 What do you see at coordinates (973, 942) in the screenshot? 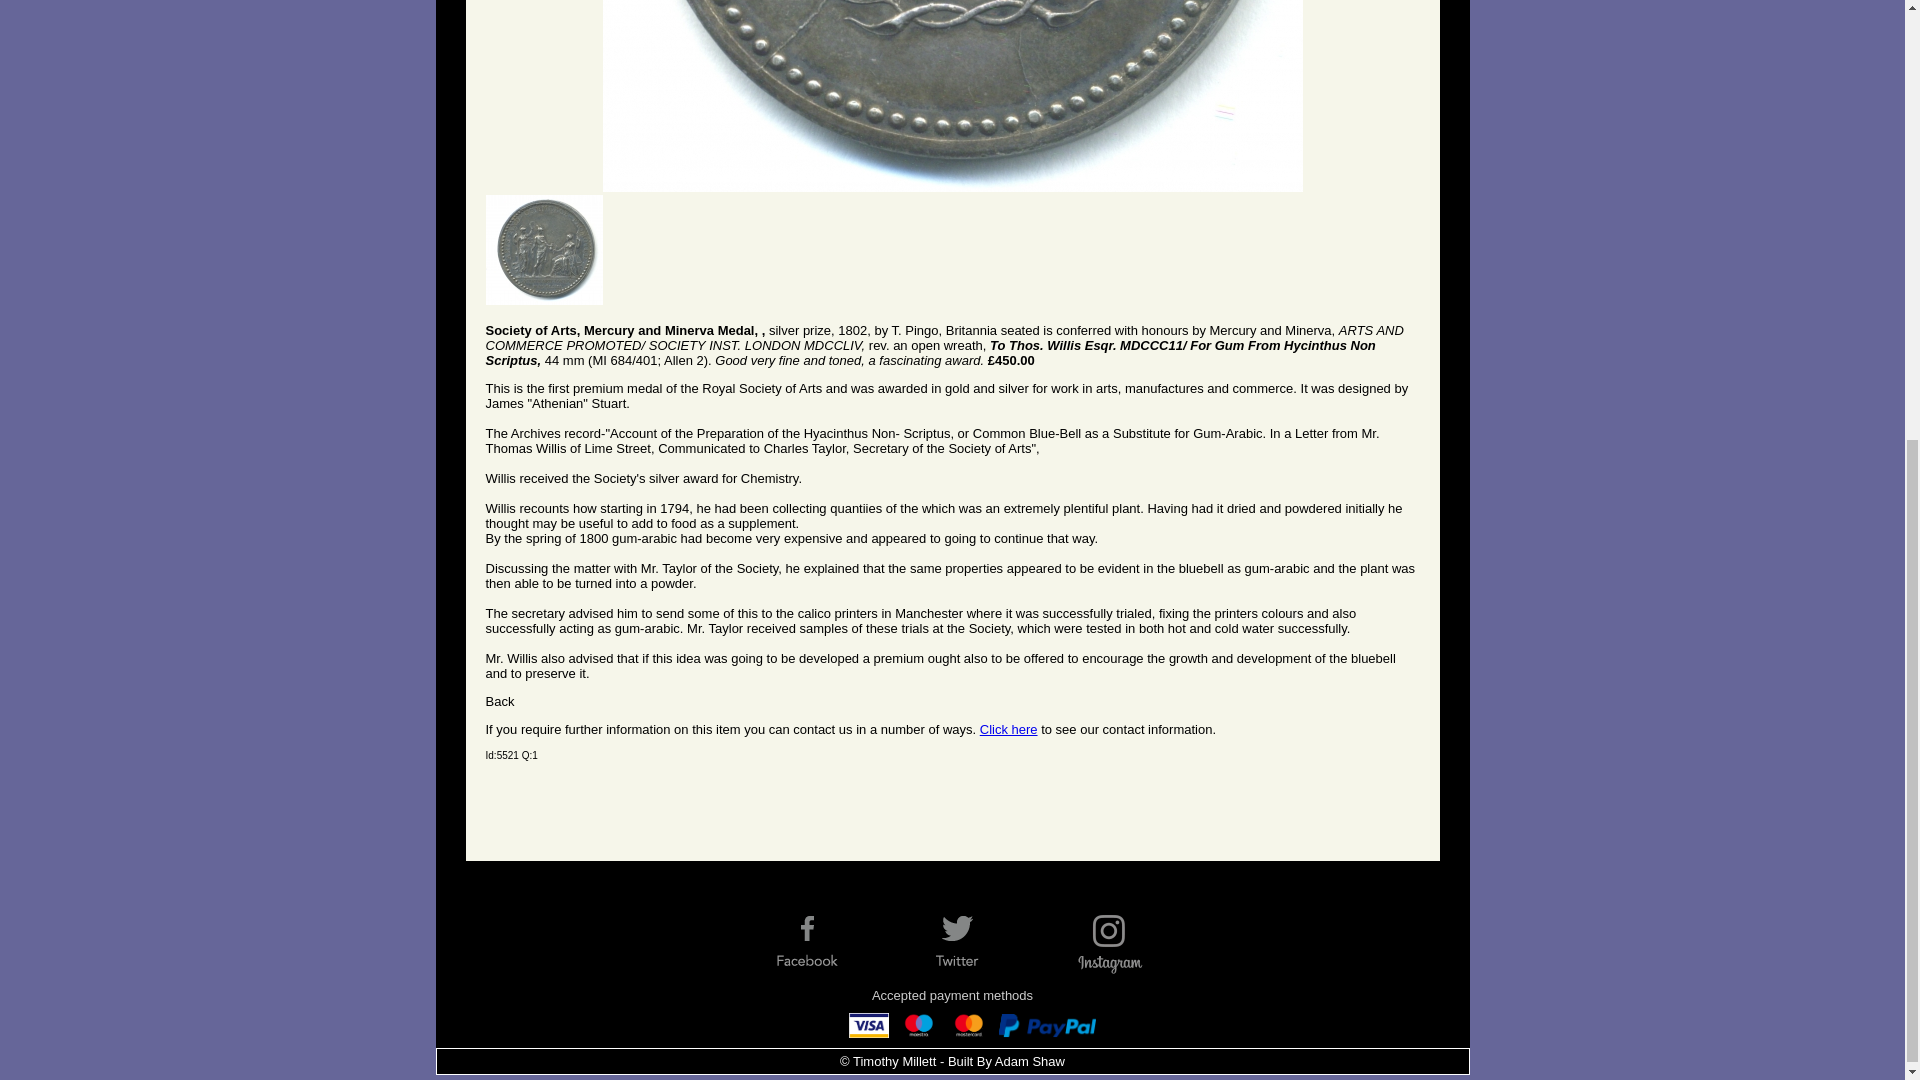
I see `Twitter` at bounding box center [973, 942].